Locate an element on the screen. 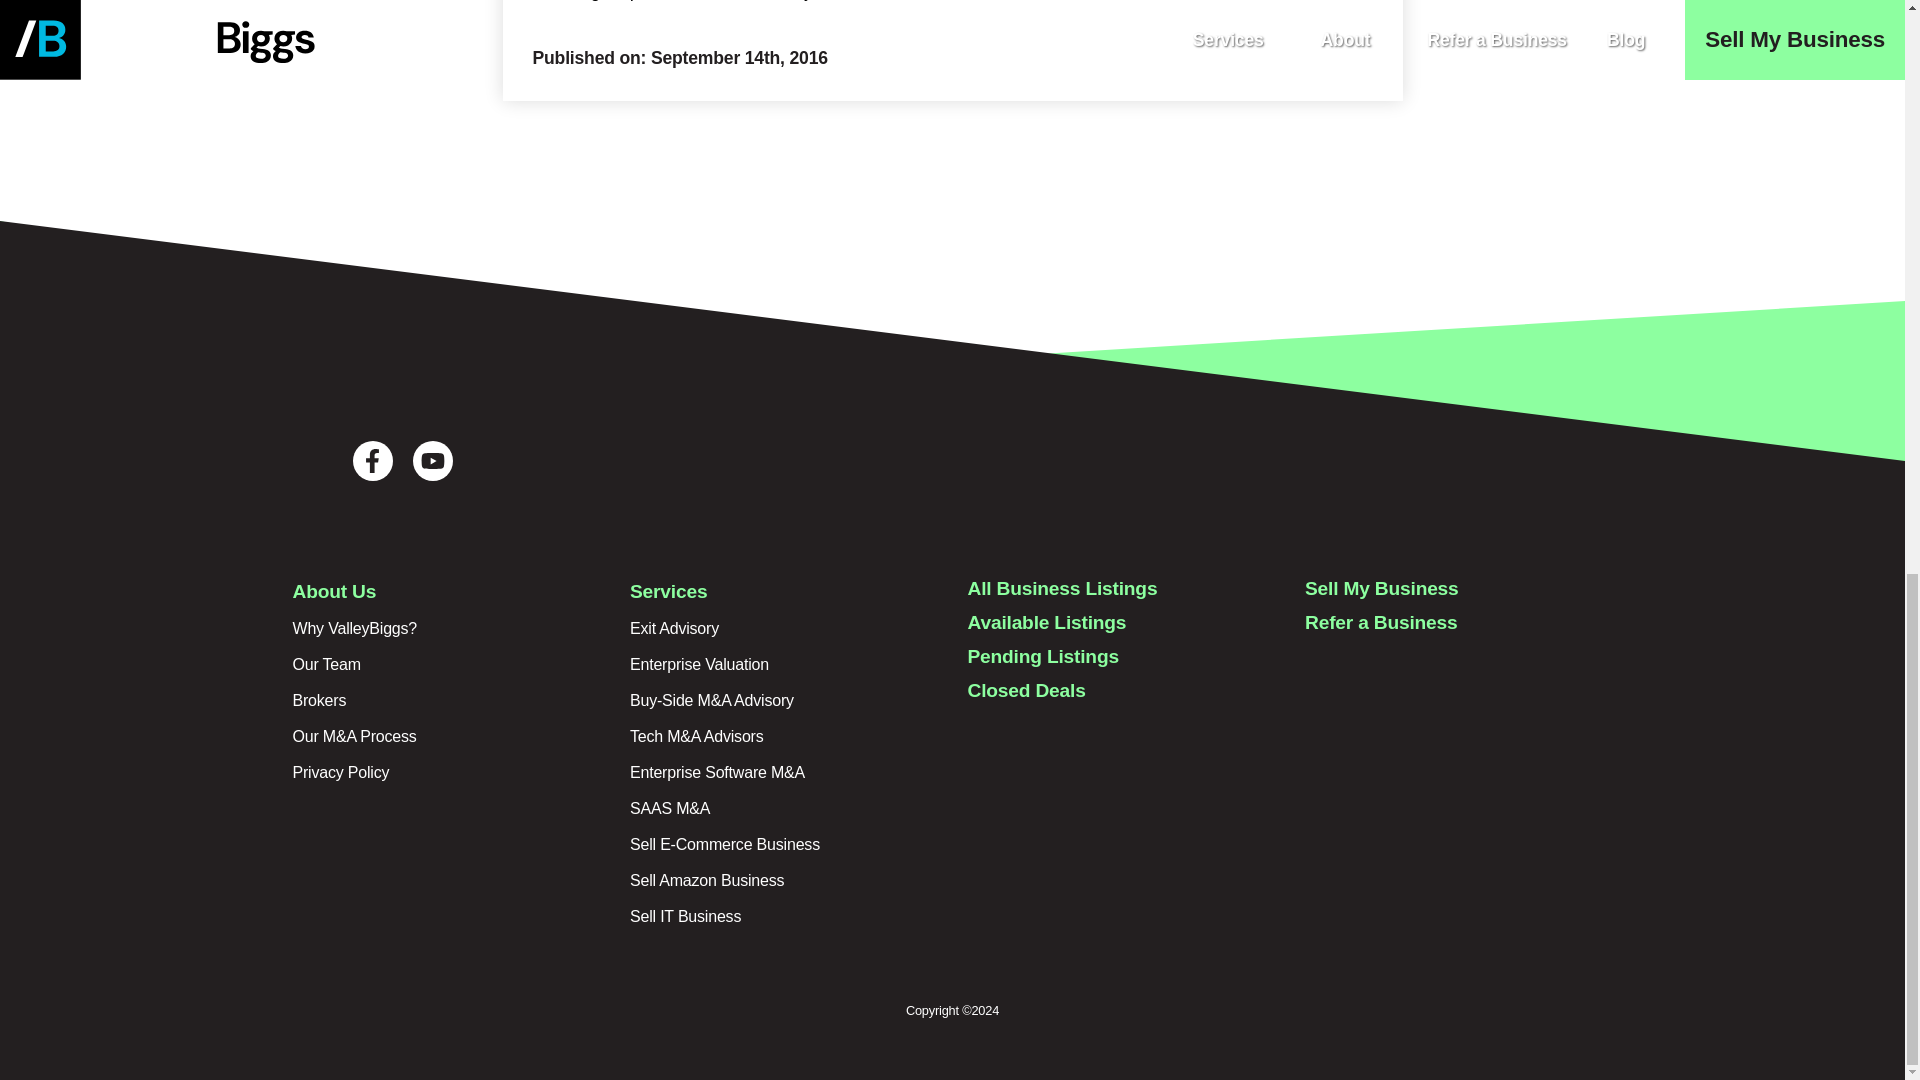  Our Team is located at coordinates (326, 664).